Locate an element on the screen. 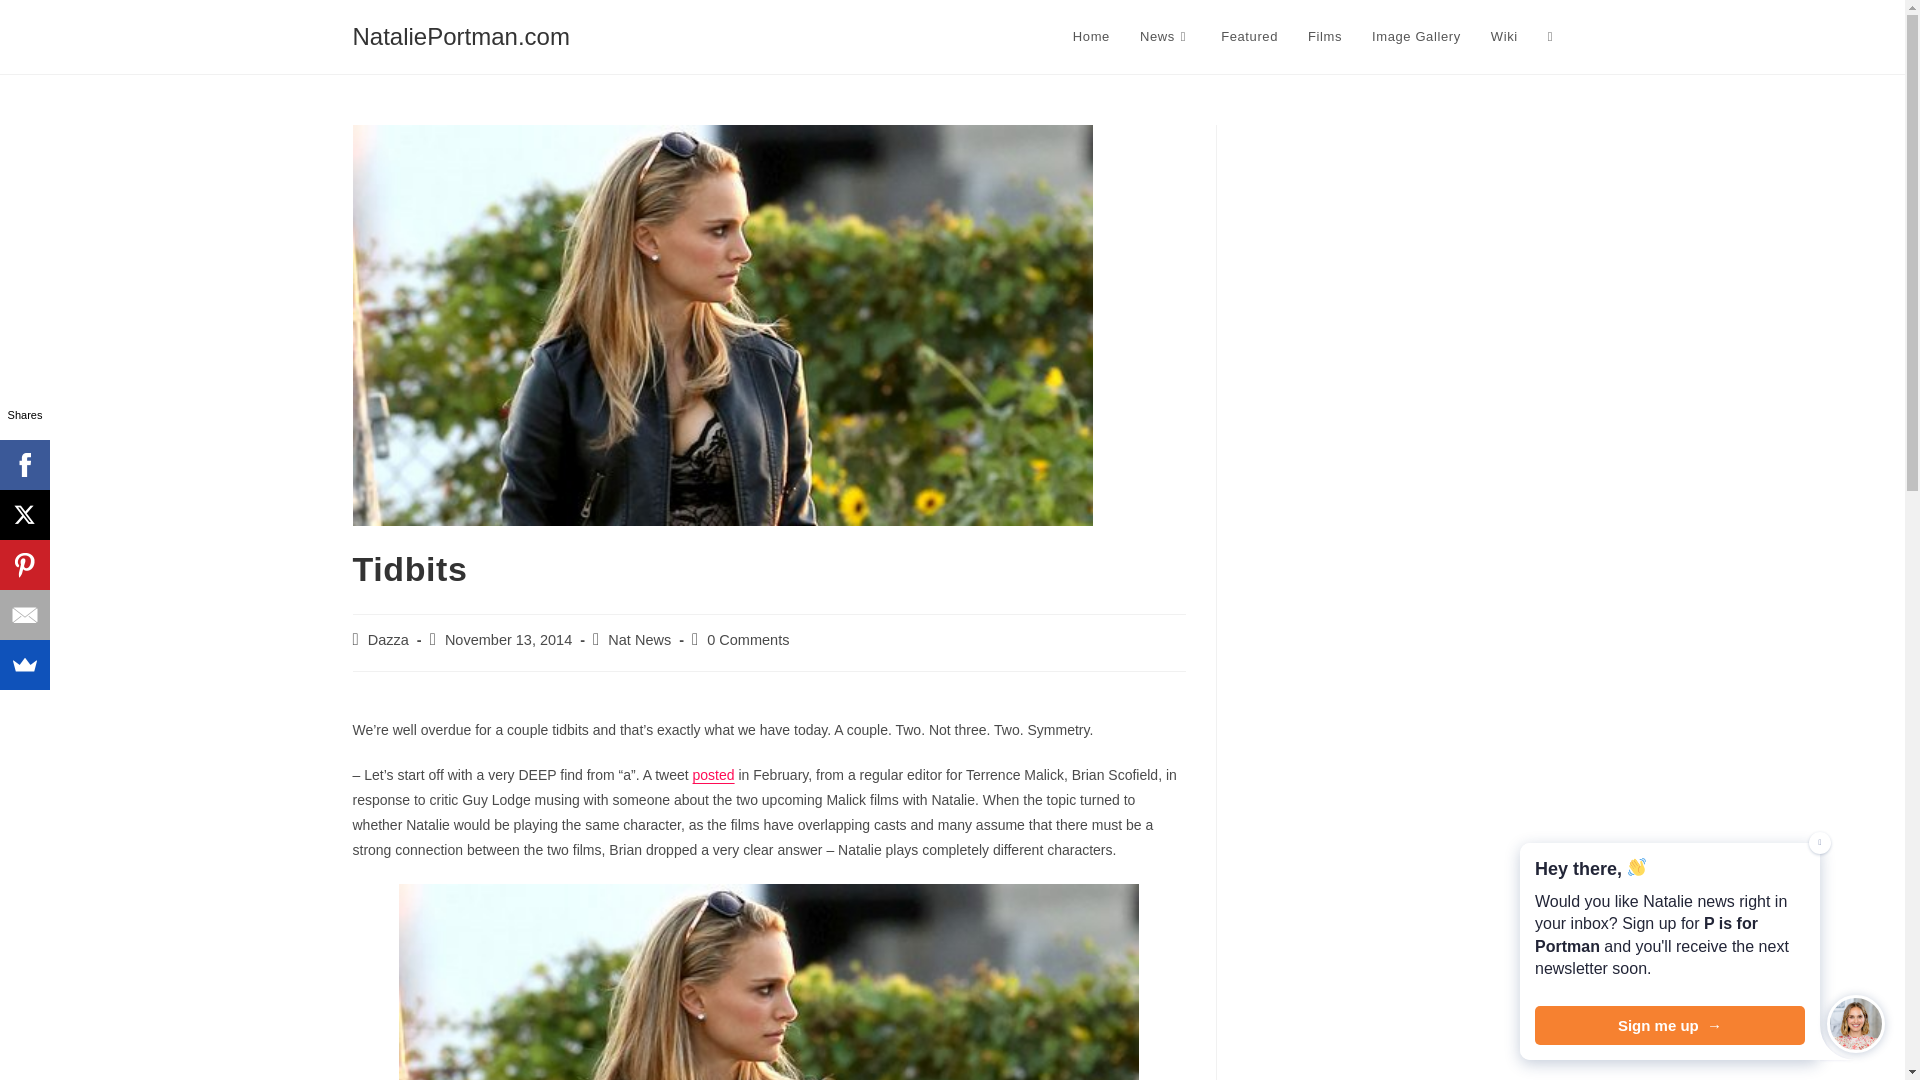 This screenshot has width=1920, height=1080. SumoMe is located at coordinates (24, 665).